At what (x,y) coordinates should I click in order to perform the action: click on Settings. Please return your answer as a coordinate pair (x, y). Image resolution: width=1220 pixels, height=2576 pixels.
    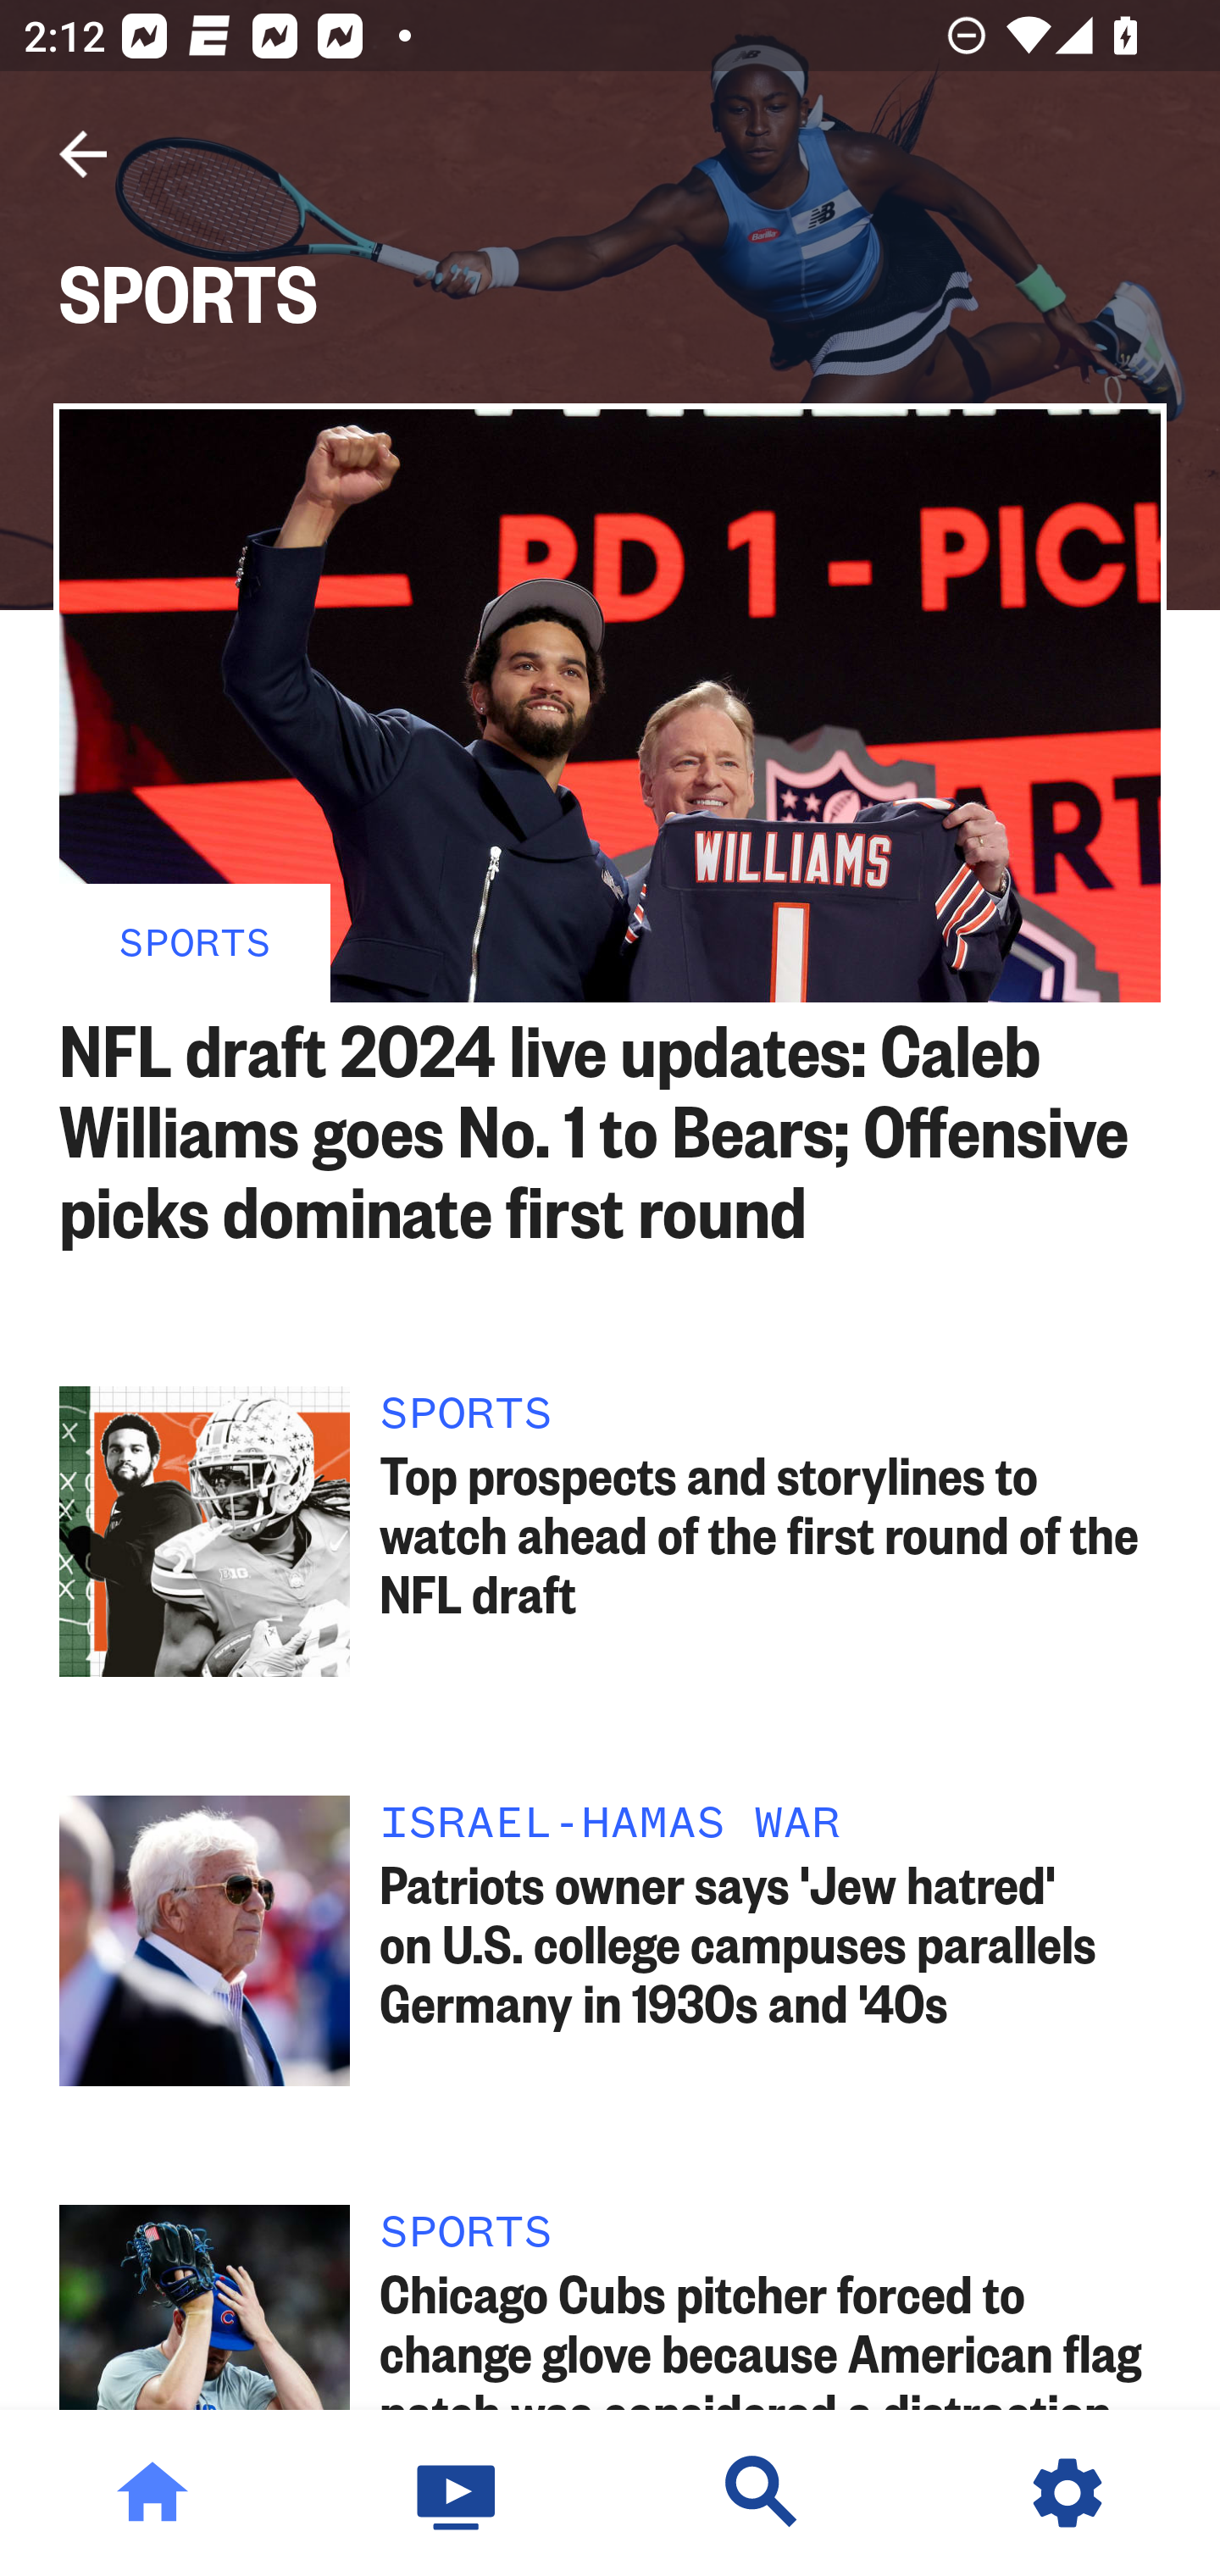
    Looking at the image, I should click on (1067, 2493).